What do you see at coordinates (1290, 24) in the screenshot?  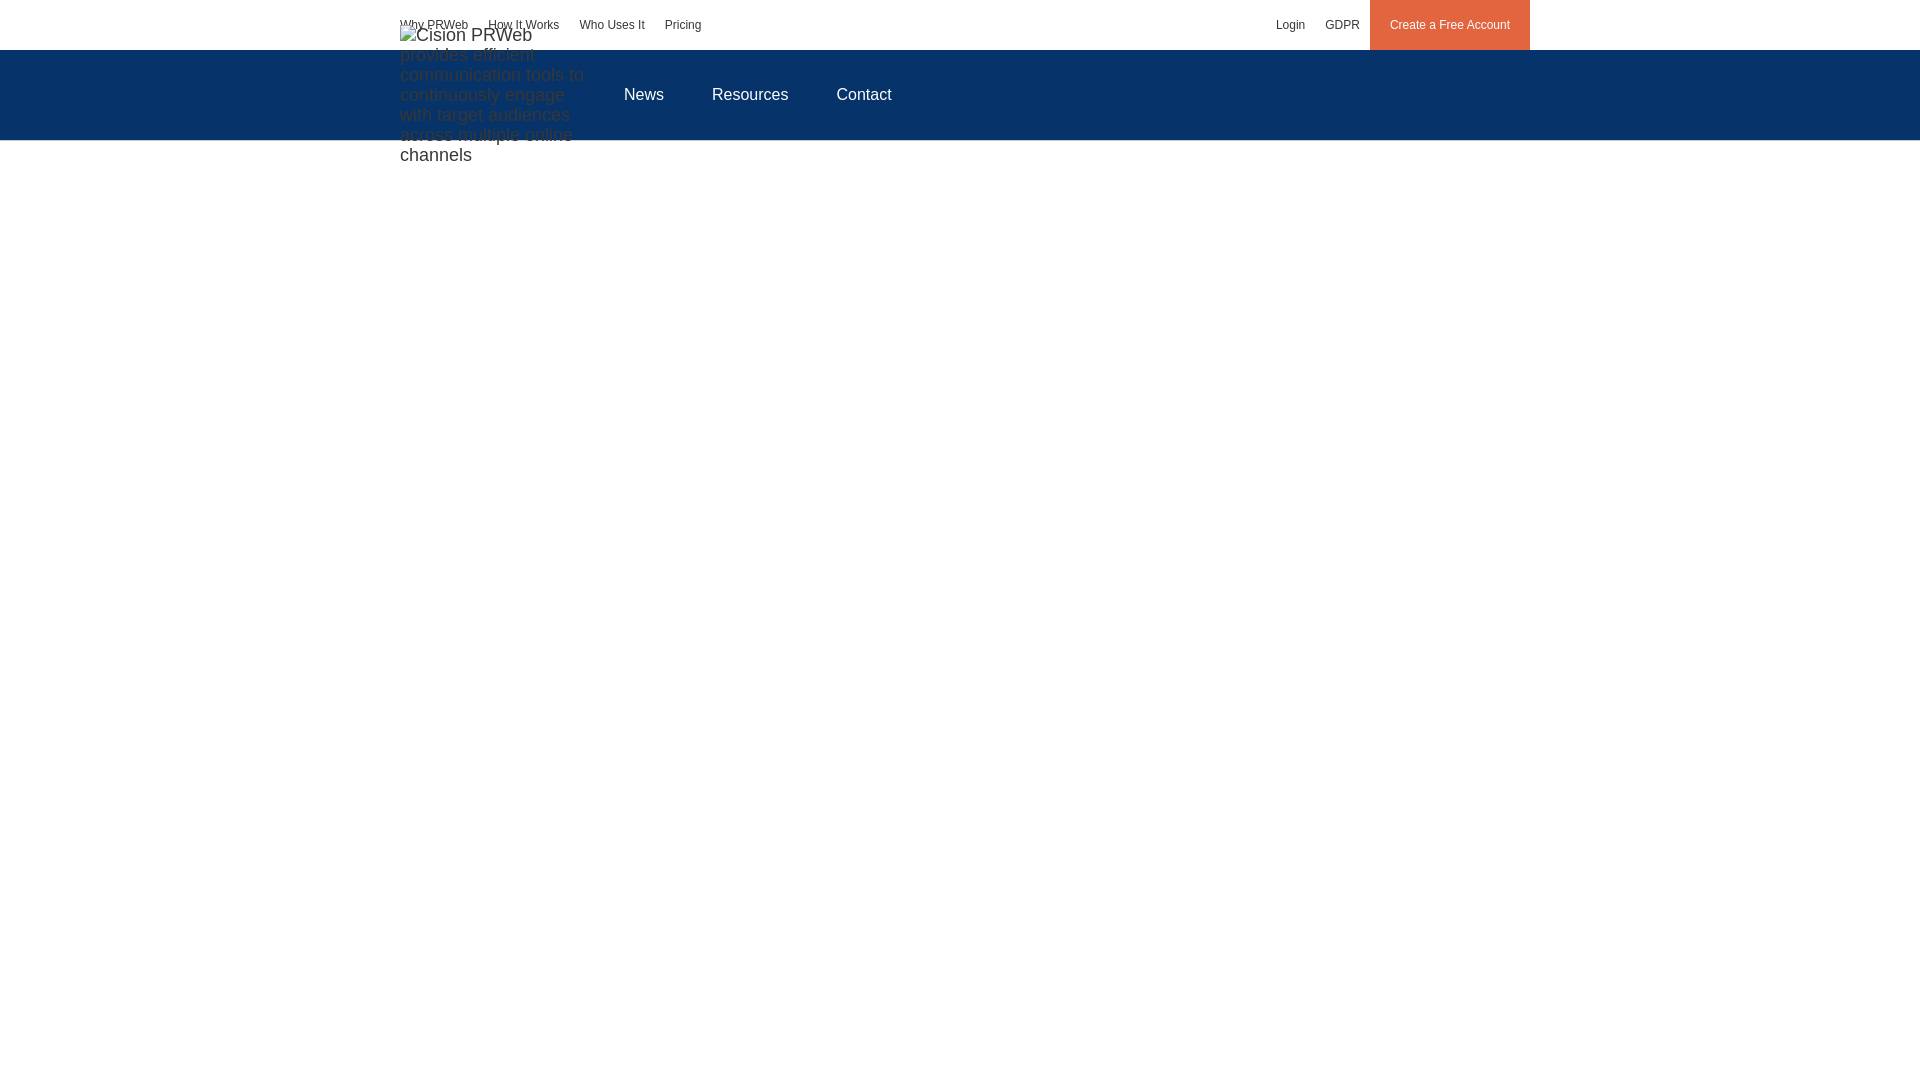 I see `Login` at bounding box center [1290, 24].